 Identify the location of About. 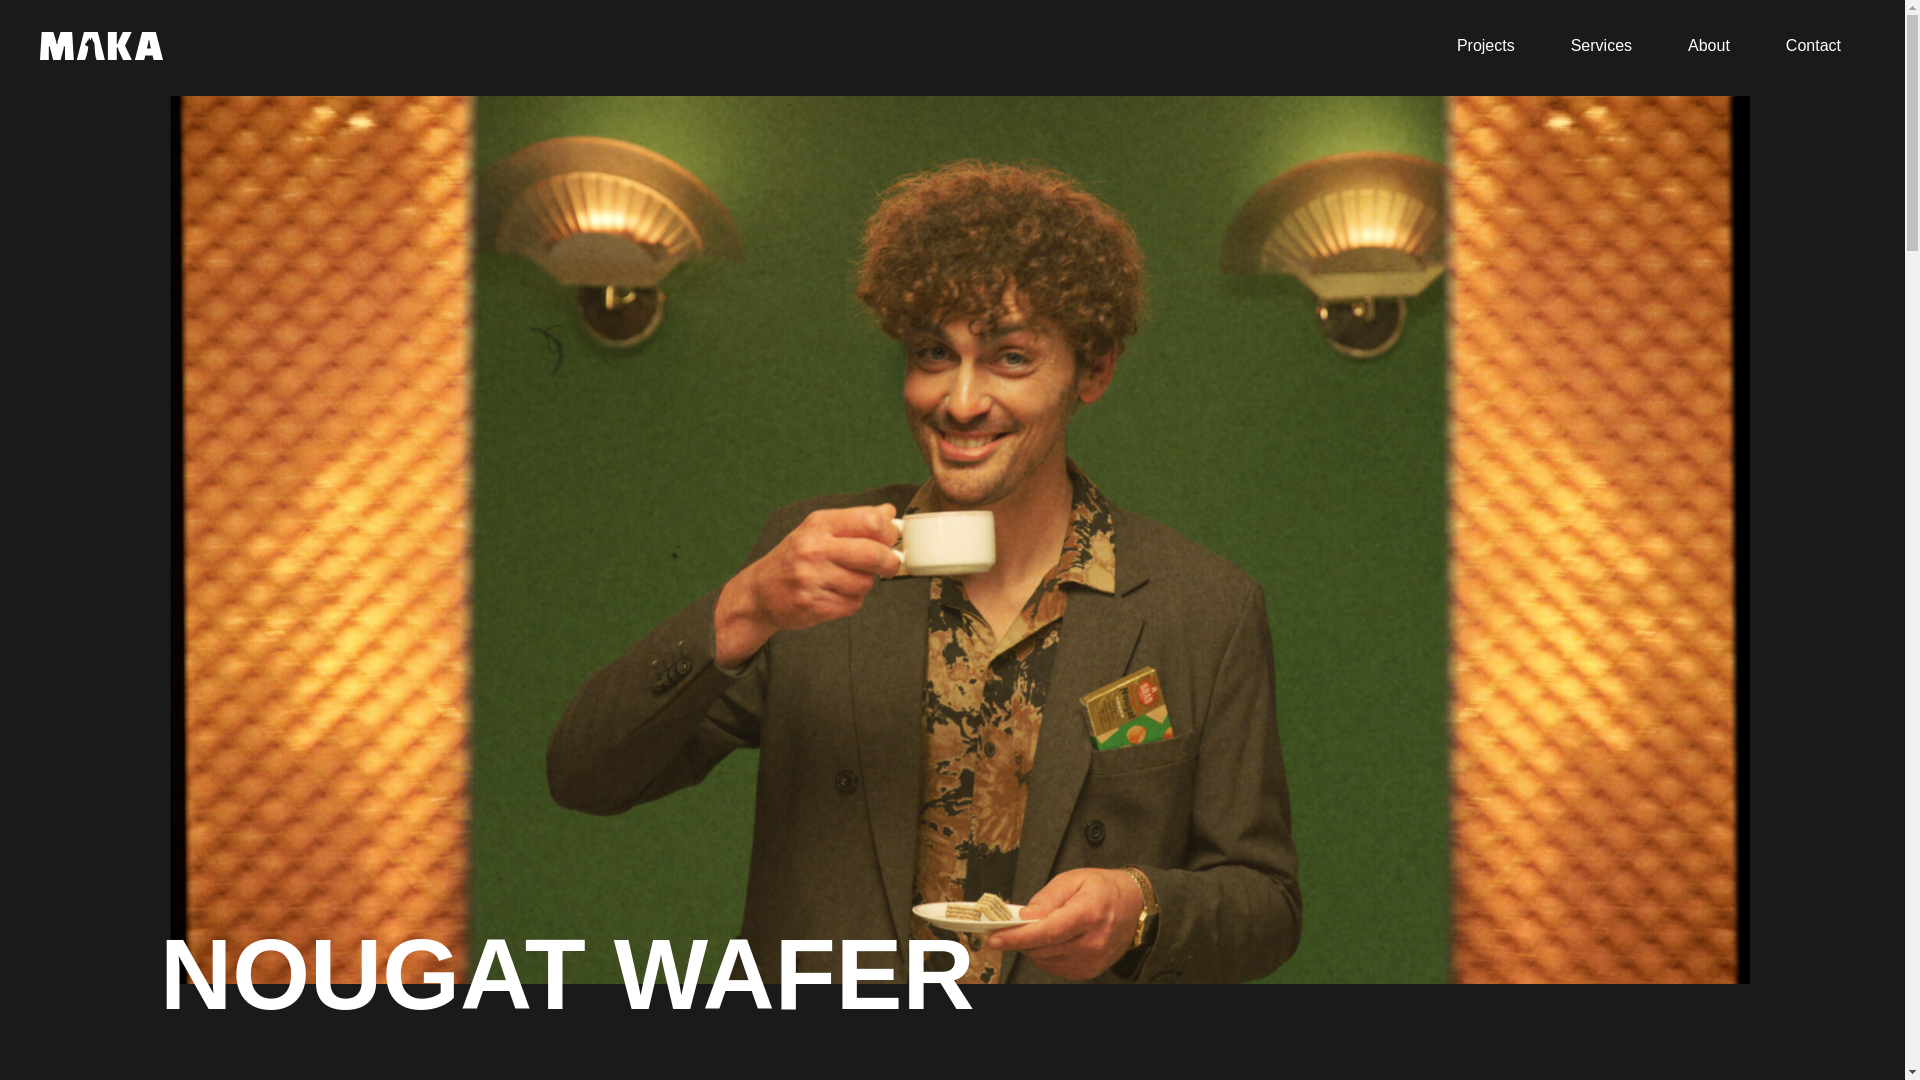
(1720, 46).